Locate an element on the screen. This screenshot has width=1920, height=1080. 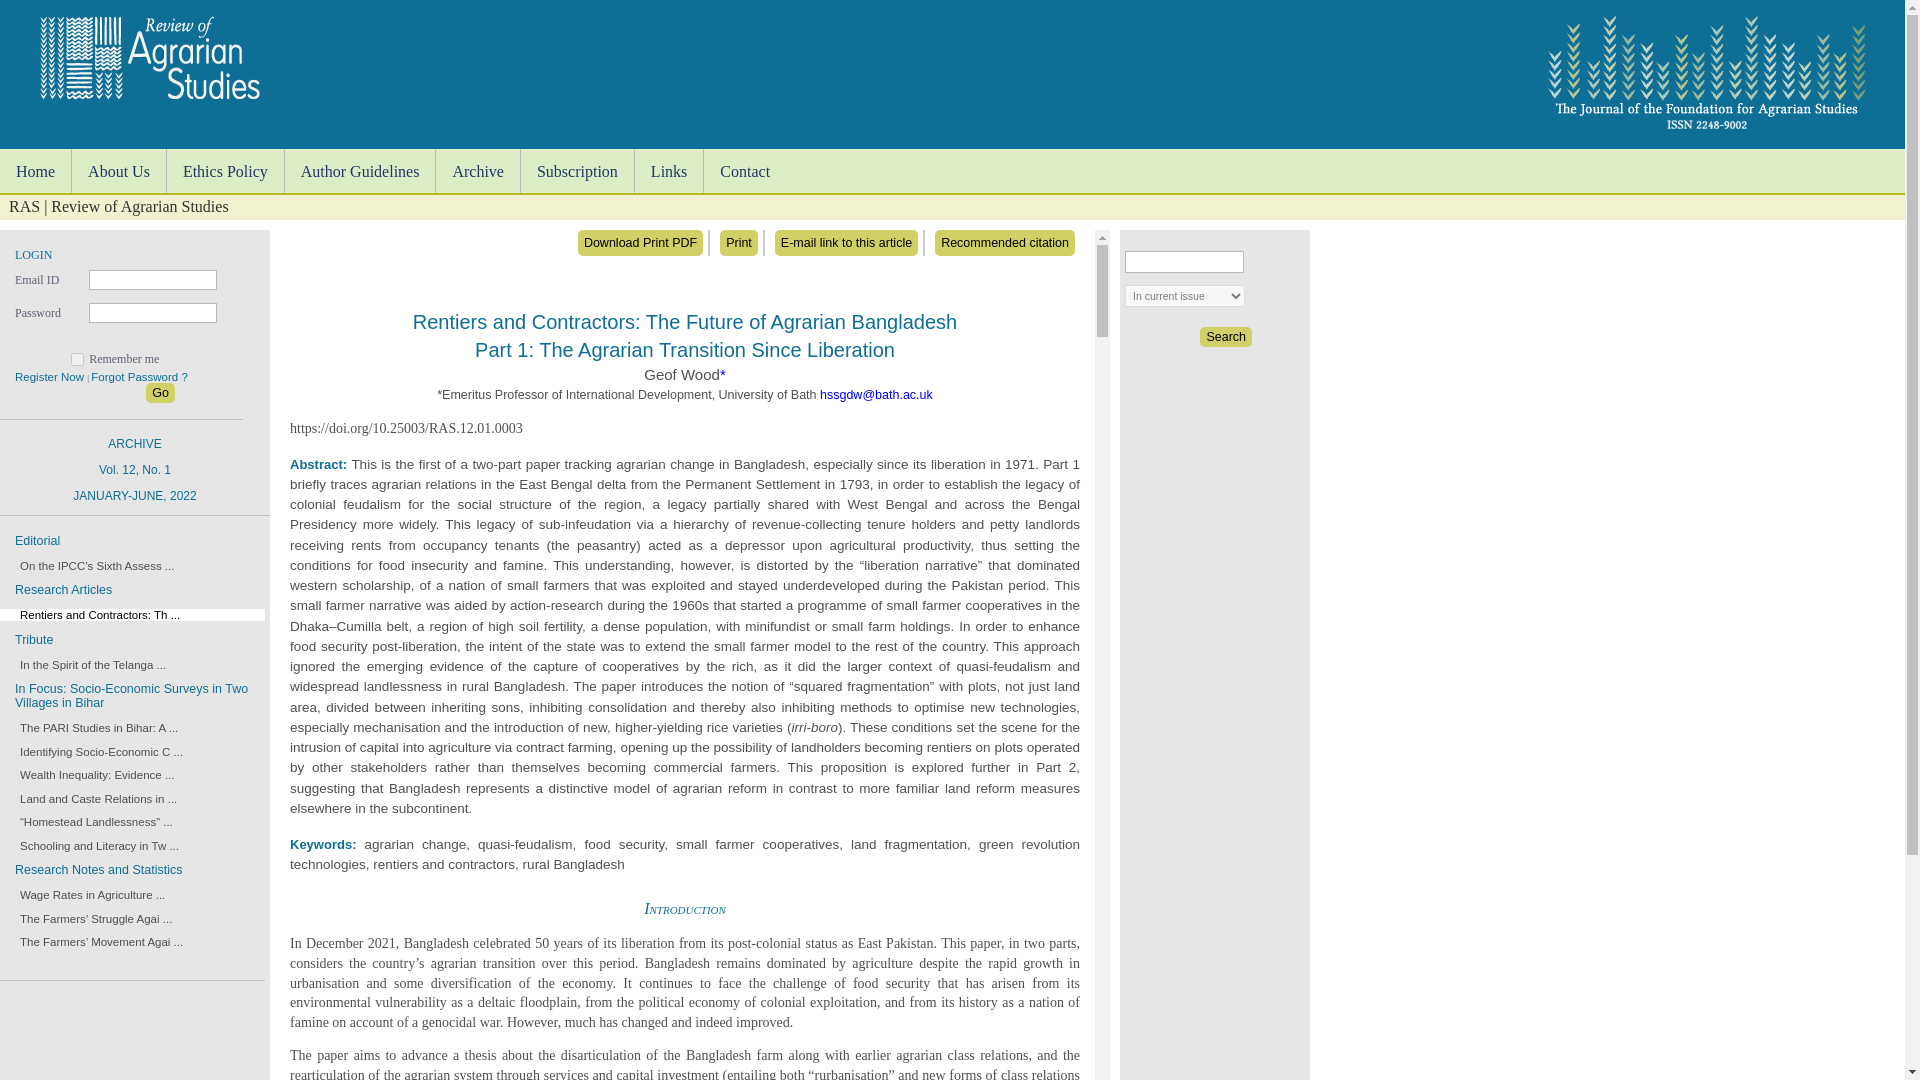
Contact is located at coordinates (94, 846).